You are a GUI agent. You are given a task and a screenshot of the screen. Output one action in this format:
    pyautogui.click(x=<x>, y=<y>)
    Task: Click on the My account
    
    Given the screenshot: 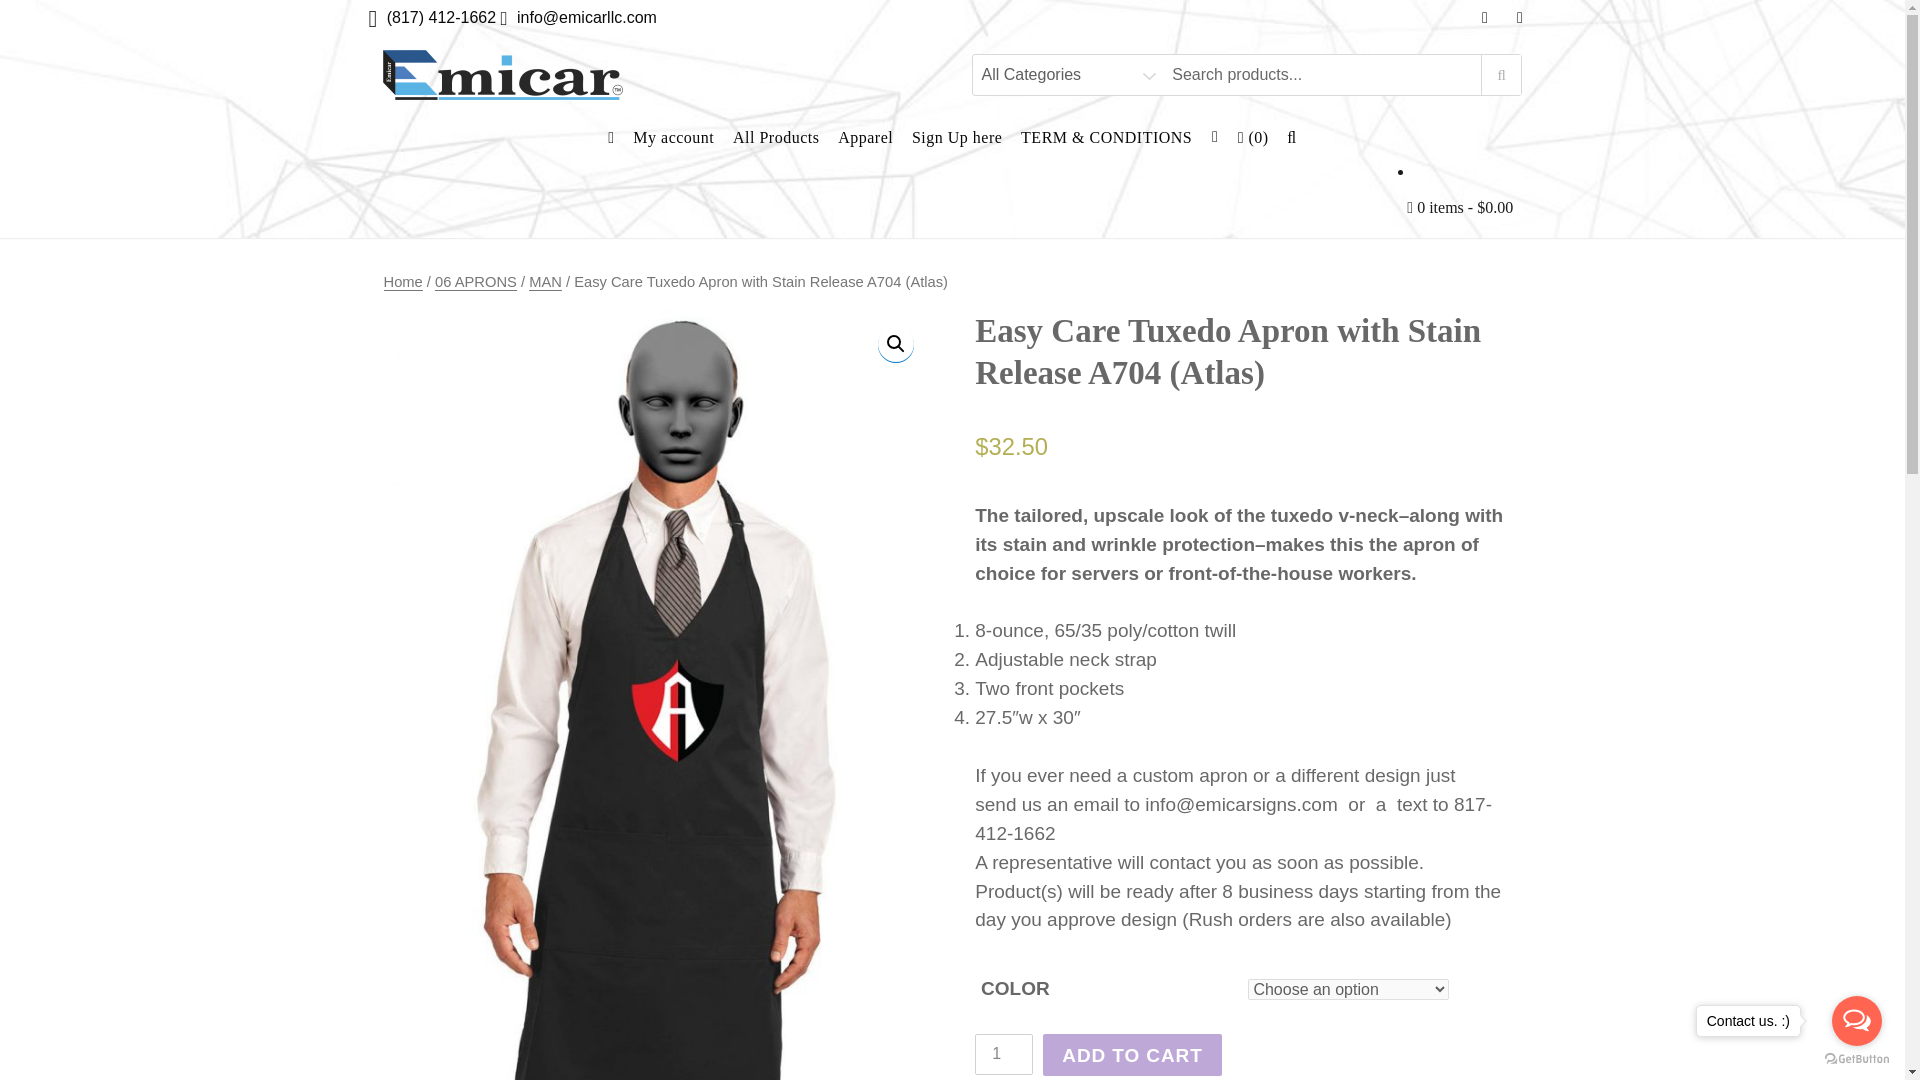 What is the action you would take?
    pyautogui.click(x=674, y=136)
    